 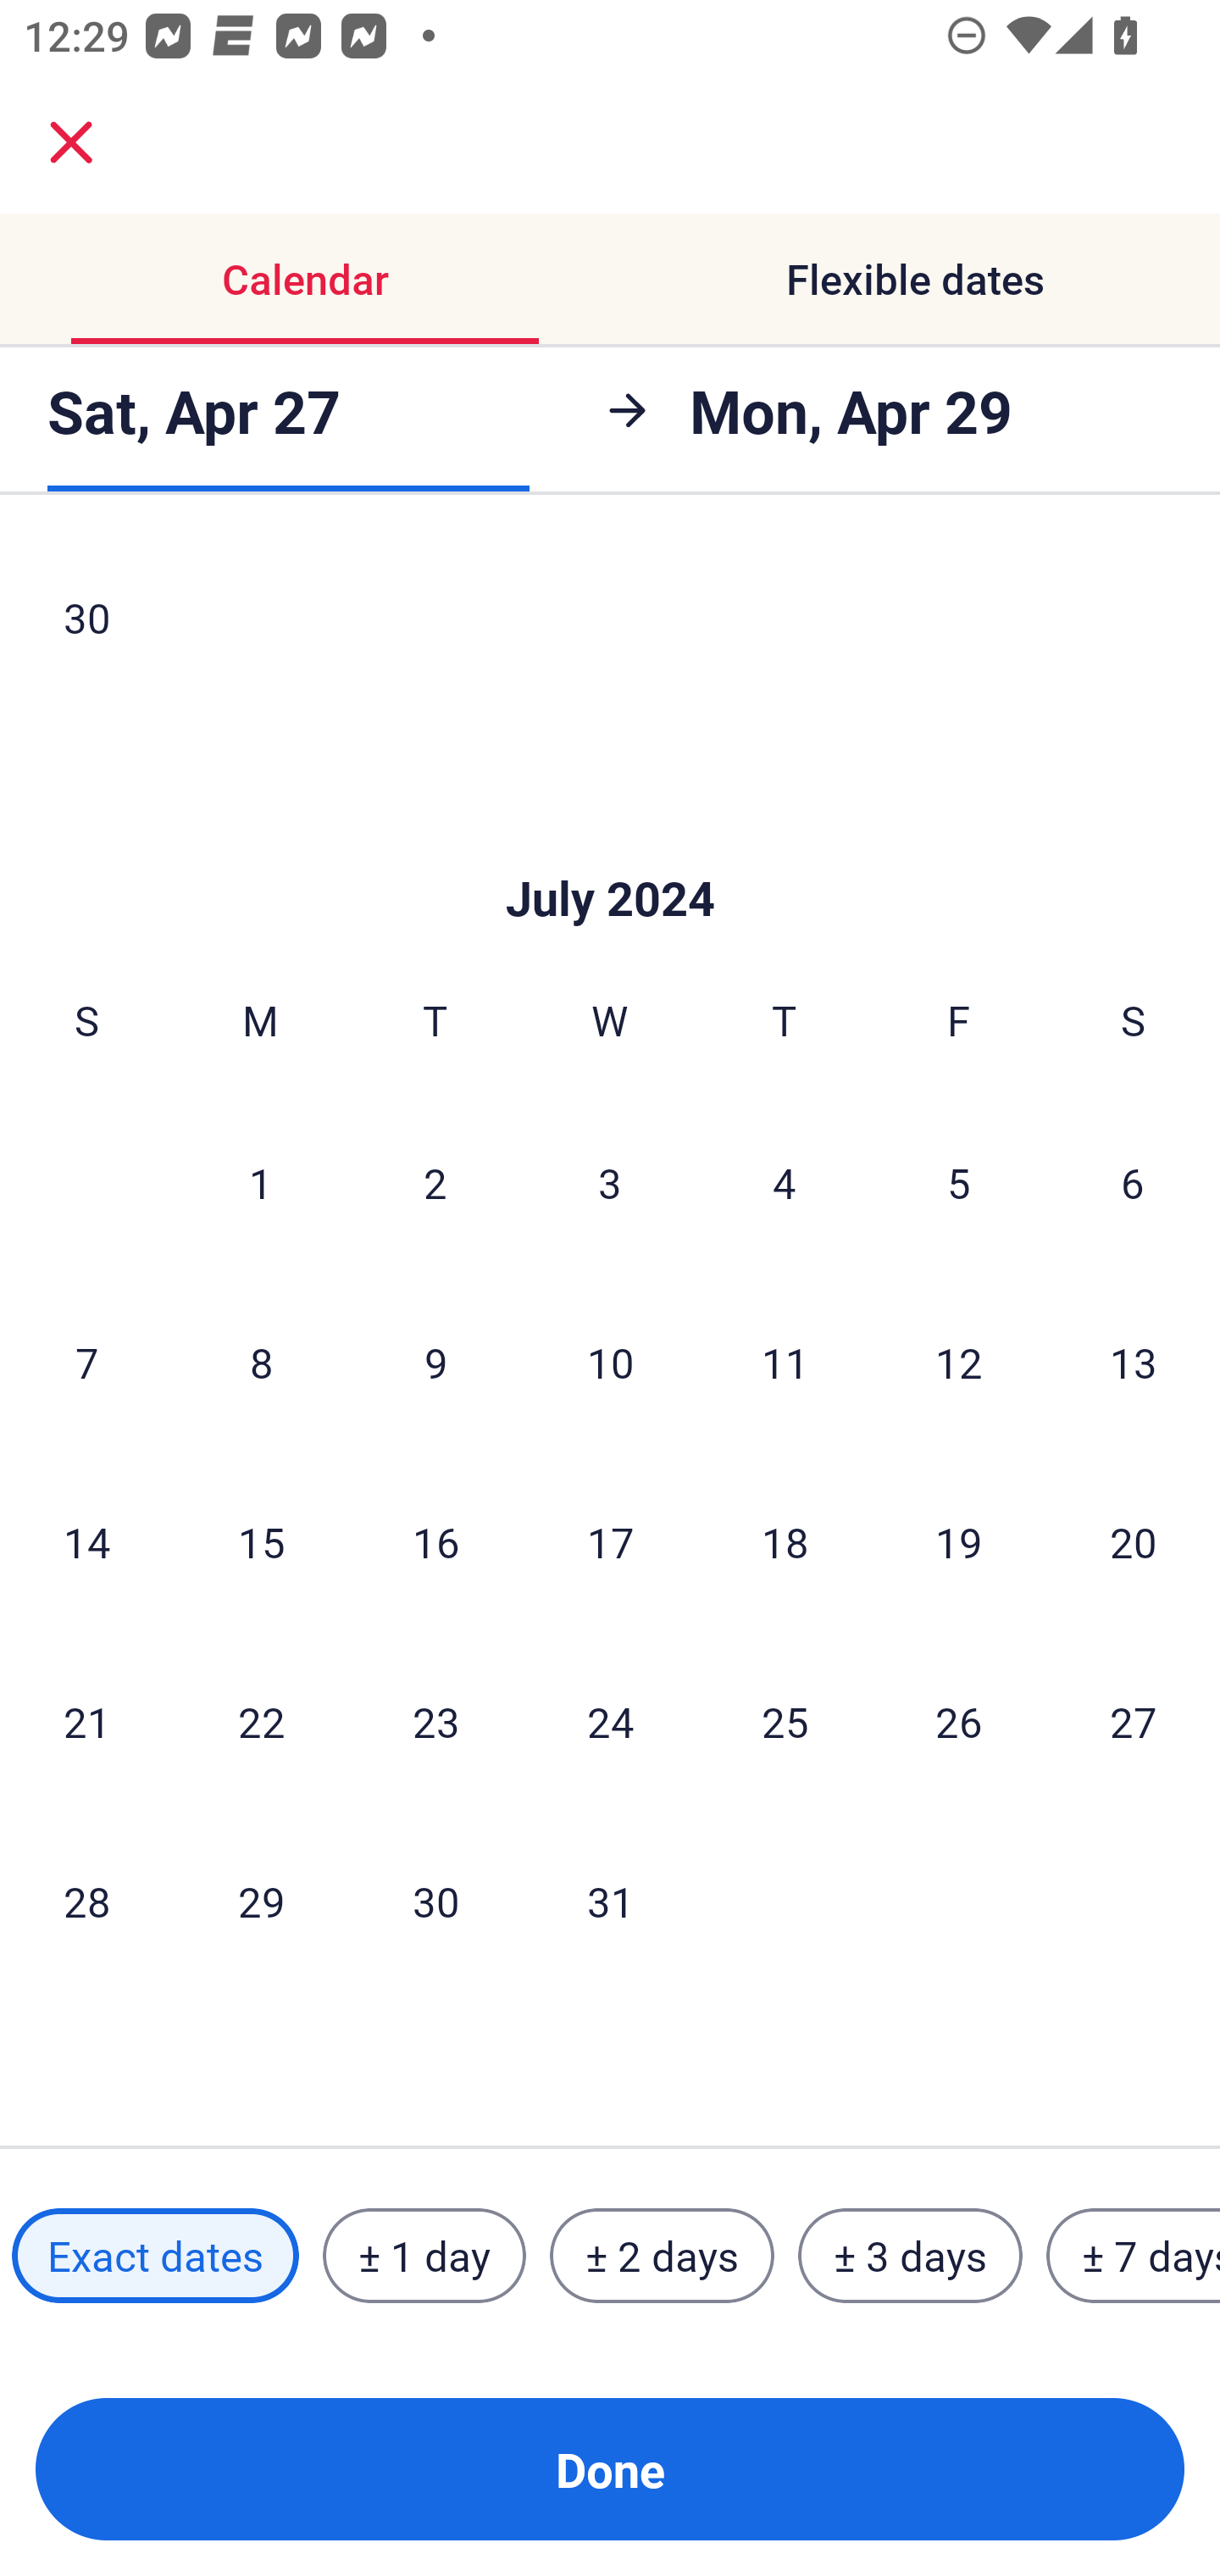 What do you see at coordinates (261, 1541) in the screenshot?
I see `15 Monday, July 15, 2024` at bounding box center [261, 1541].